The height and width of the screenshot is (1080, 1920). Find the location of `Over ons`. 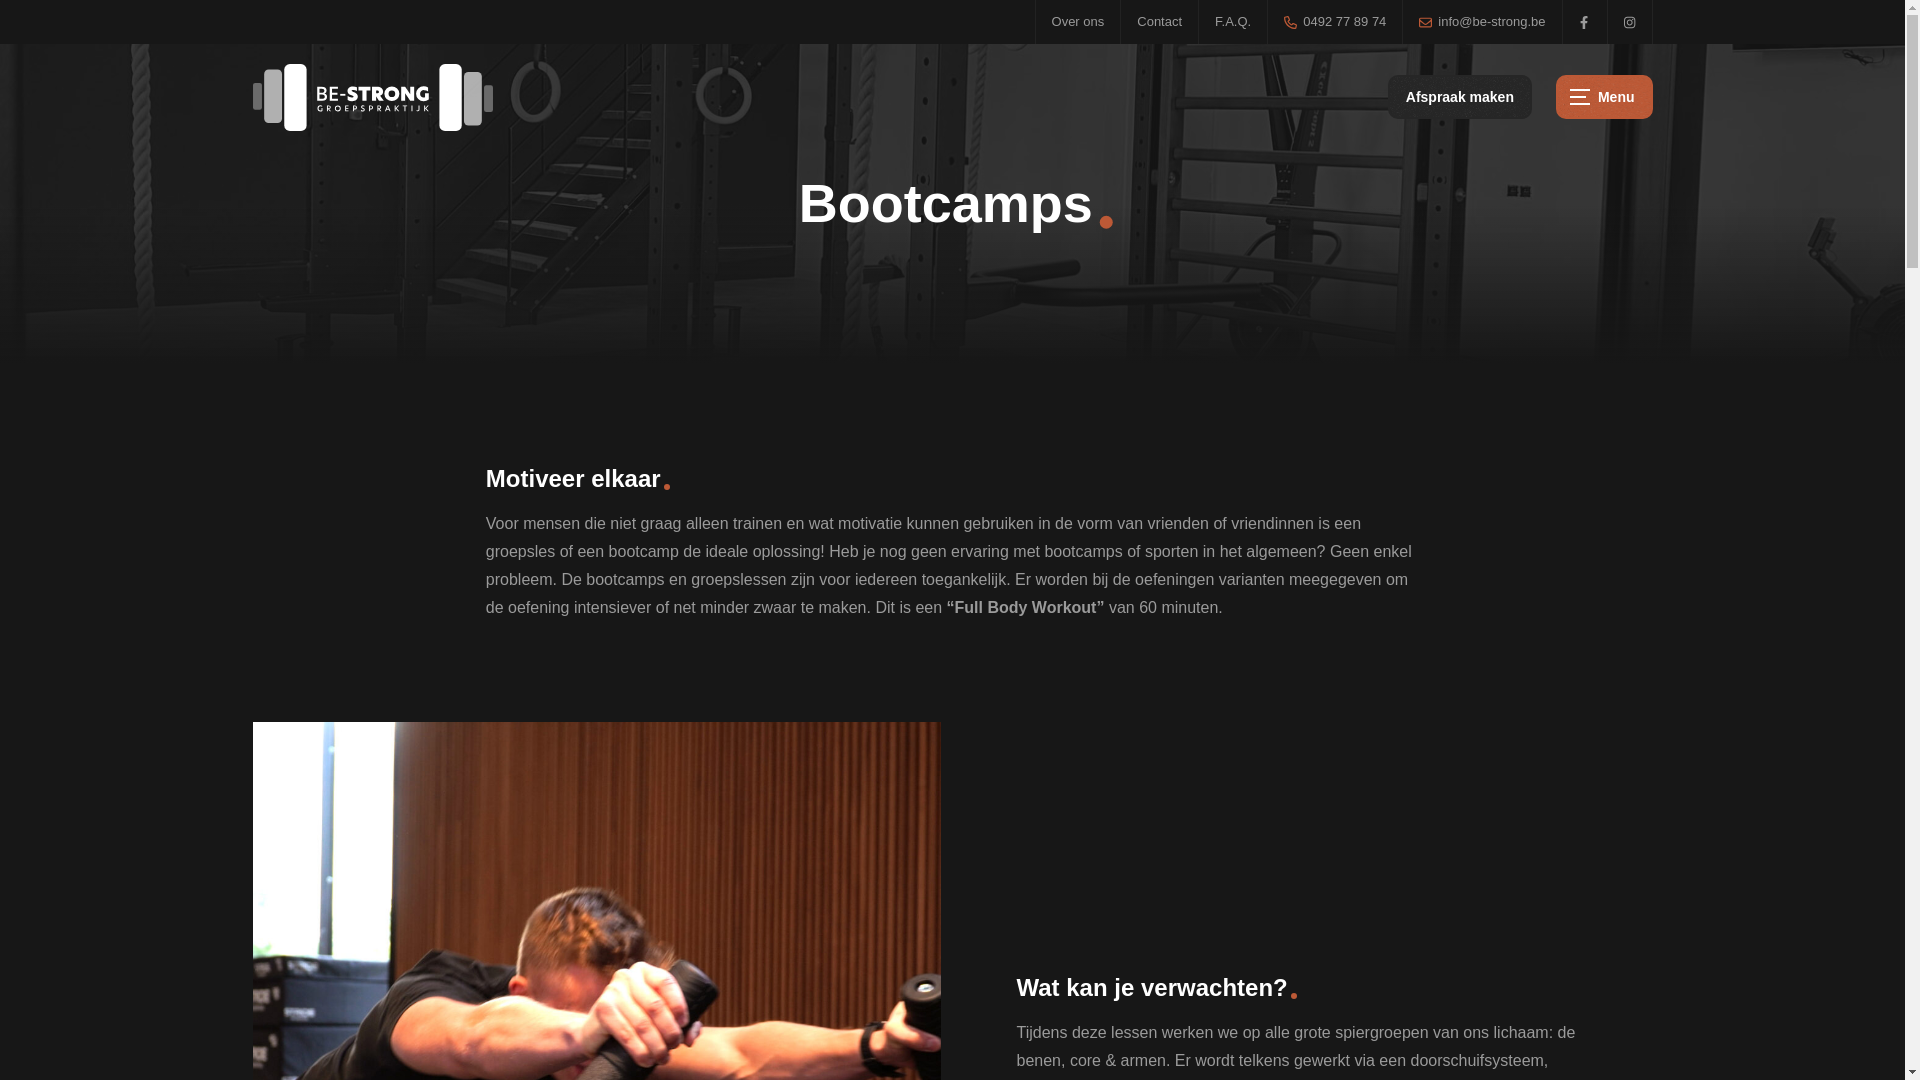

Over ons is located at coordinates (1078, 22).